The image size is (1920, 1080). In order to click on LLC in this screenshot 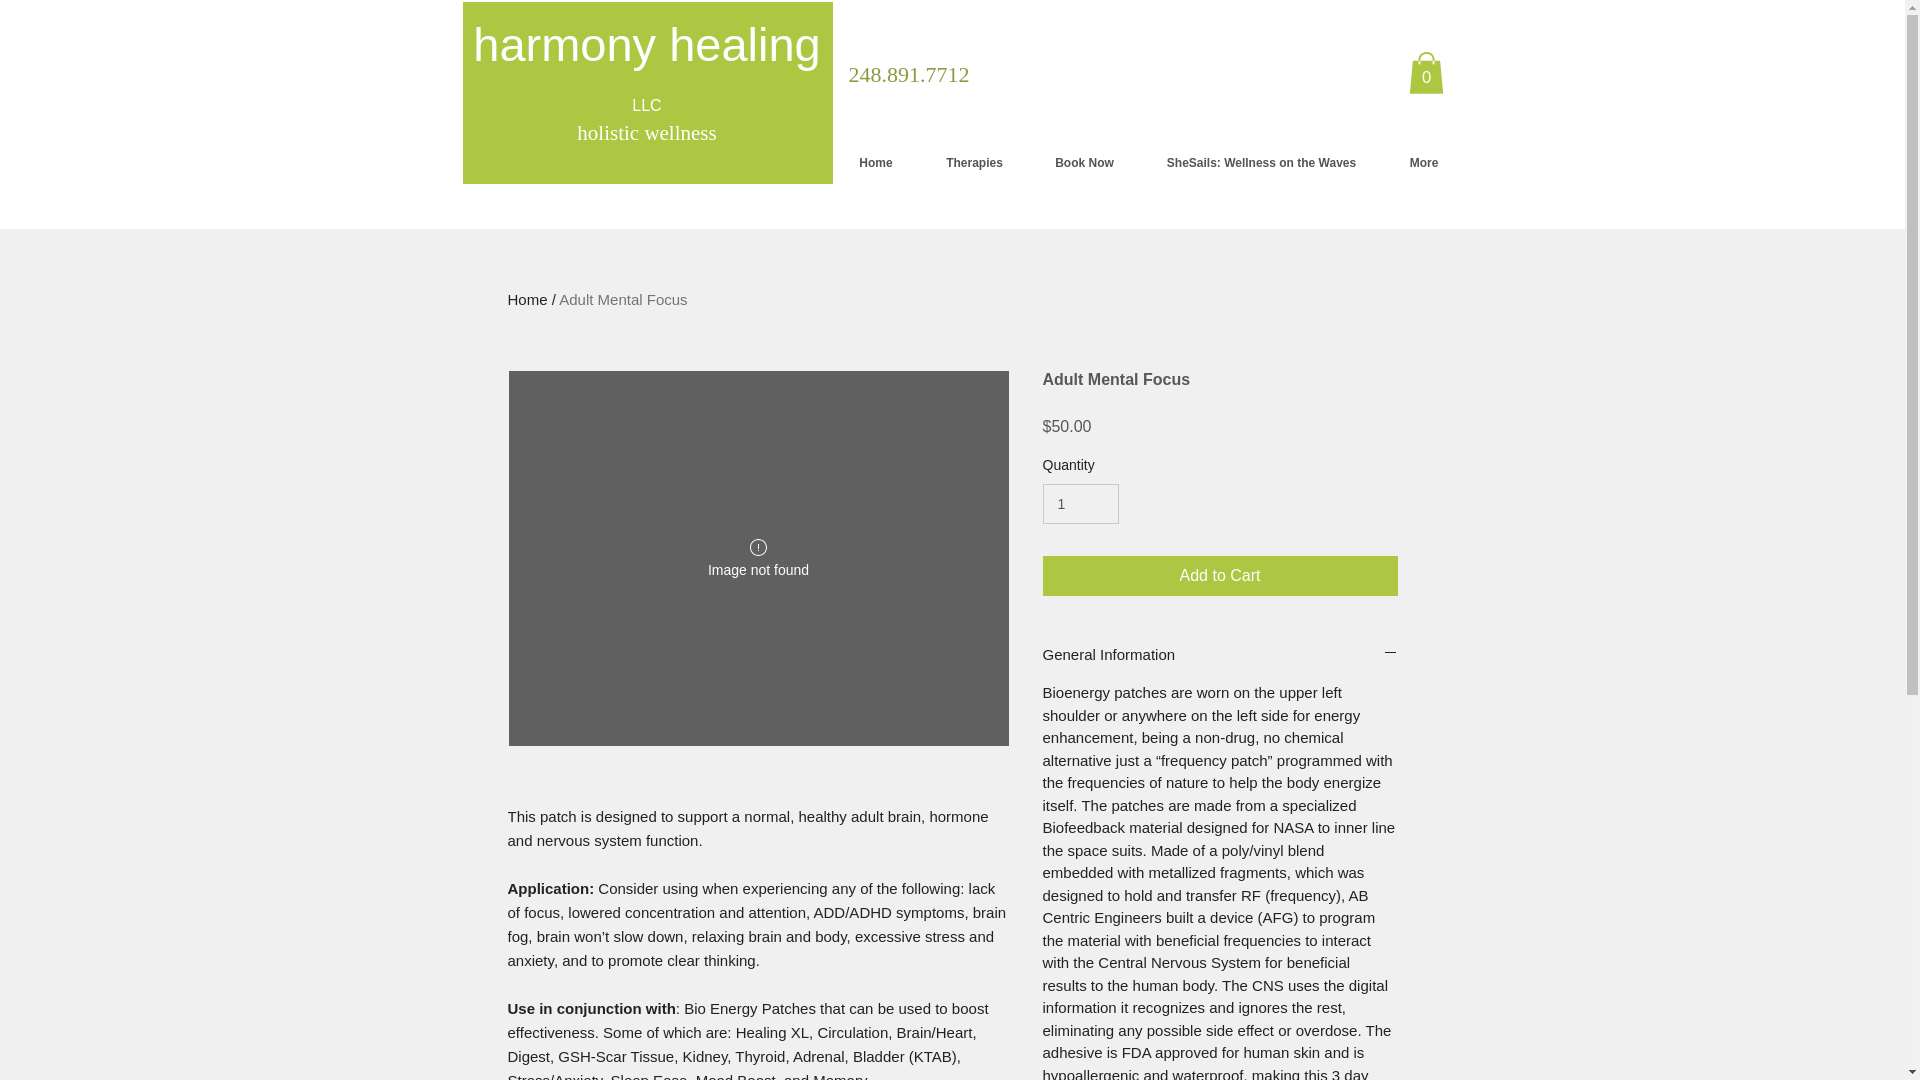, I will do `click(646, 106)`.